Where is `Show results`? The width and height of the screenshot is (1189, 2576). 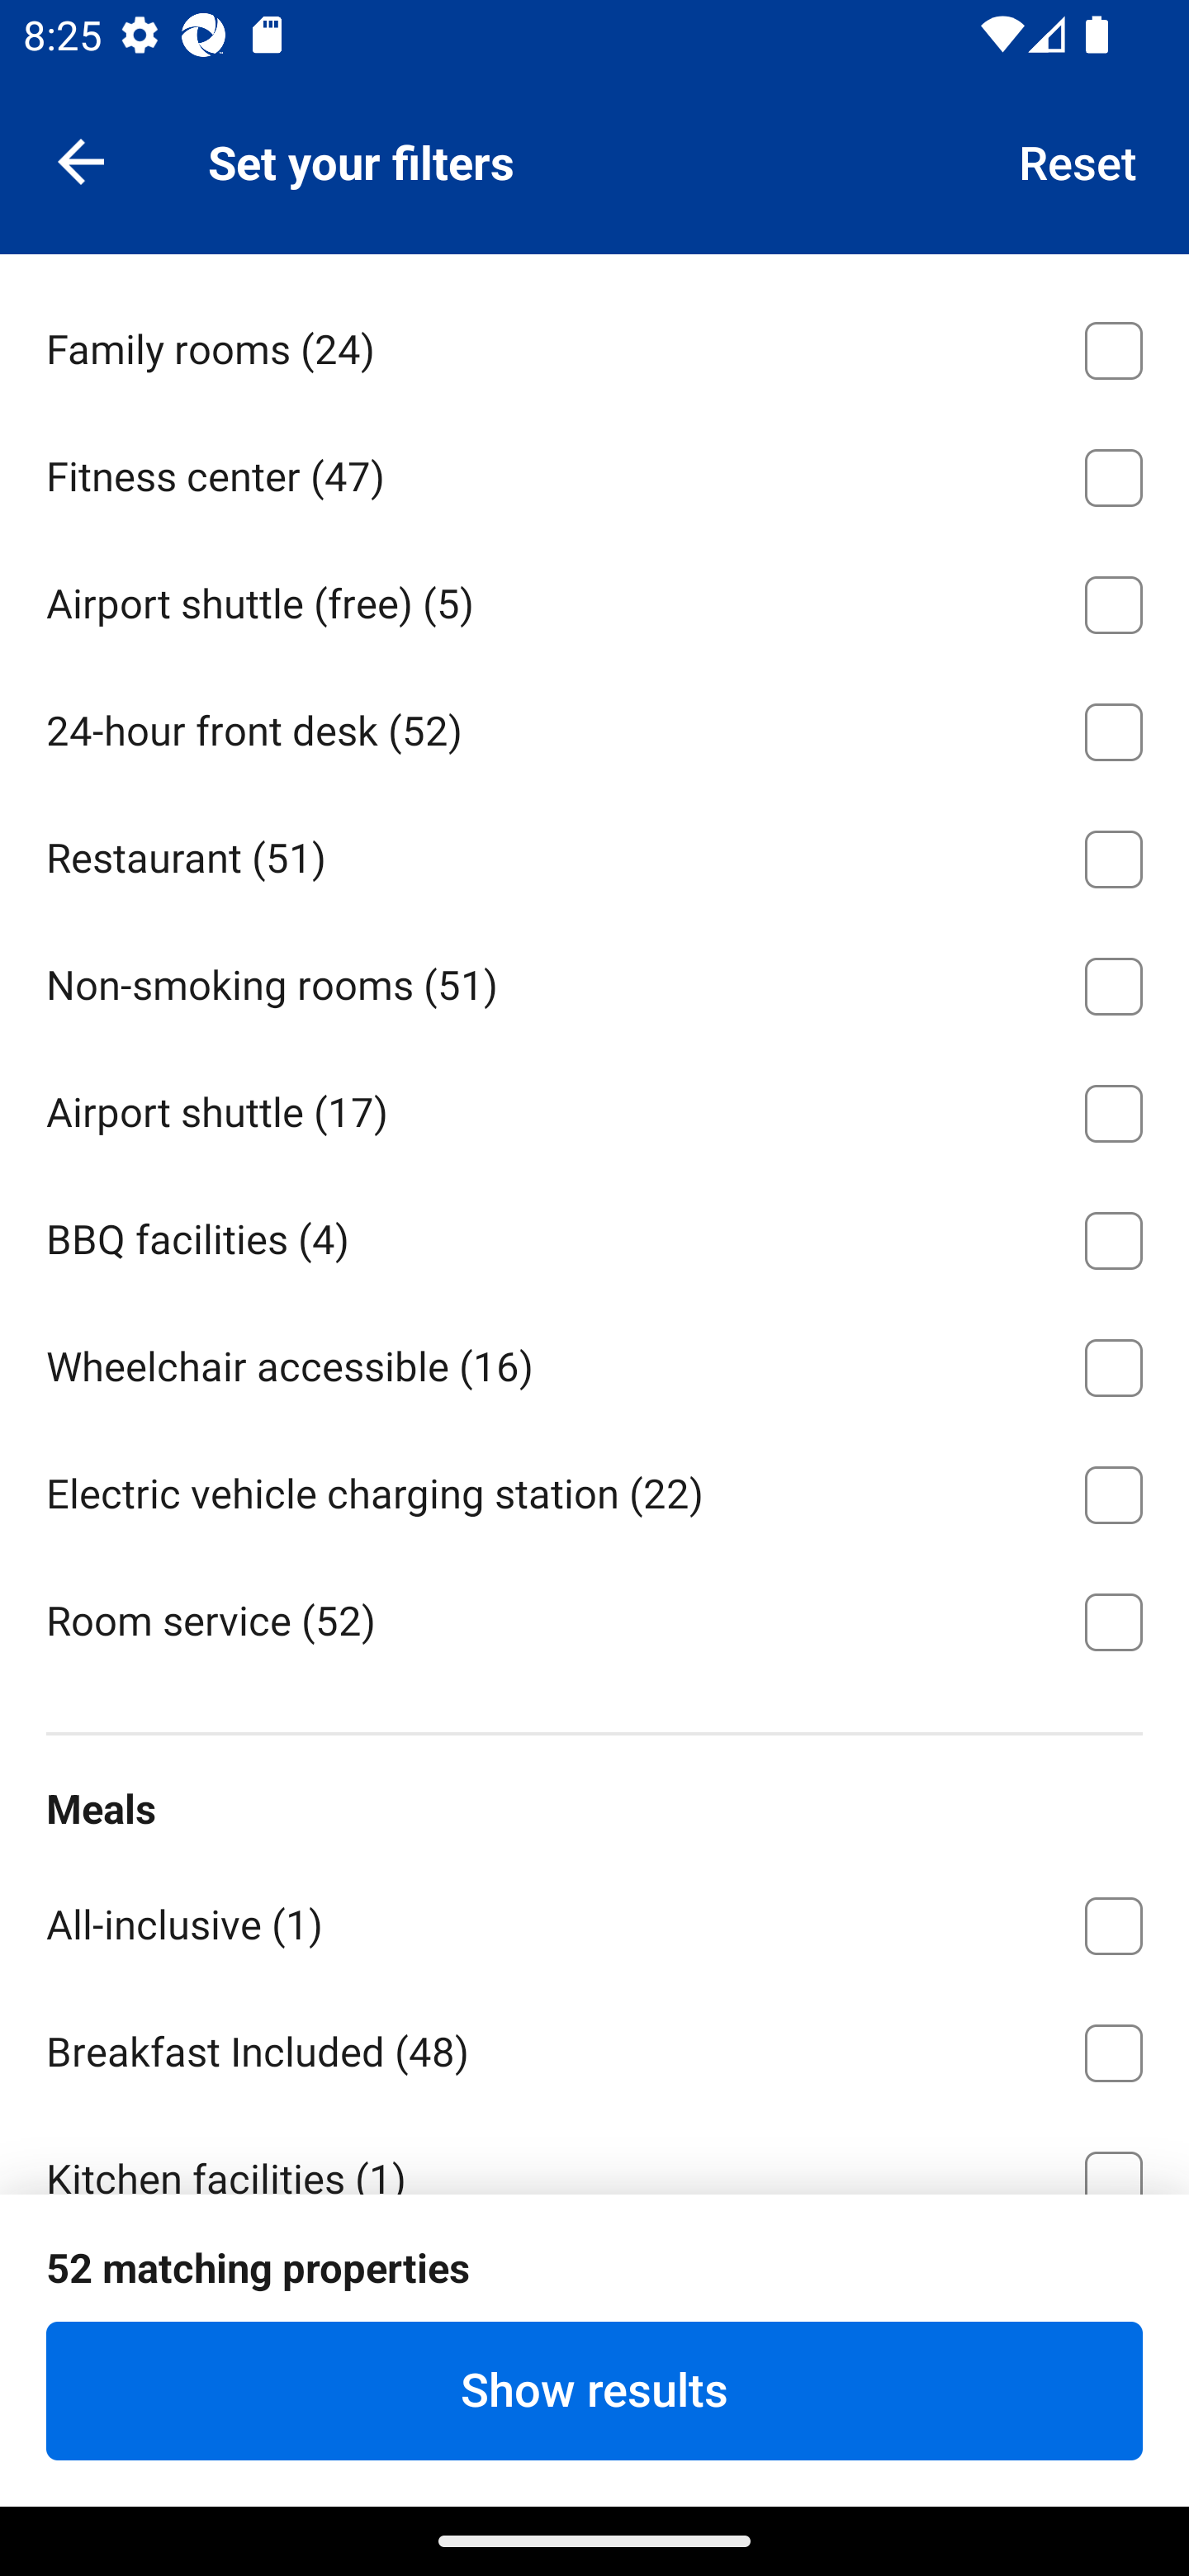 Show results is located at coordinates (594, 2390).